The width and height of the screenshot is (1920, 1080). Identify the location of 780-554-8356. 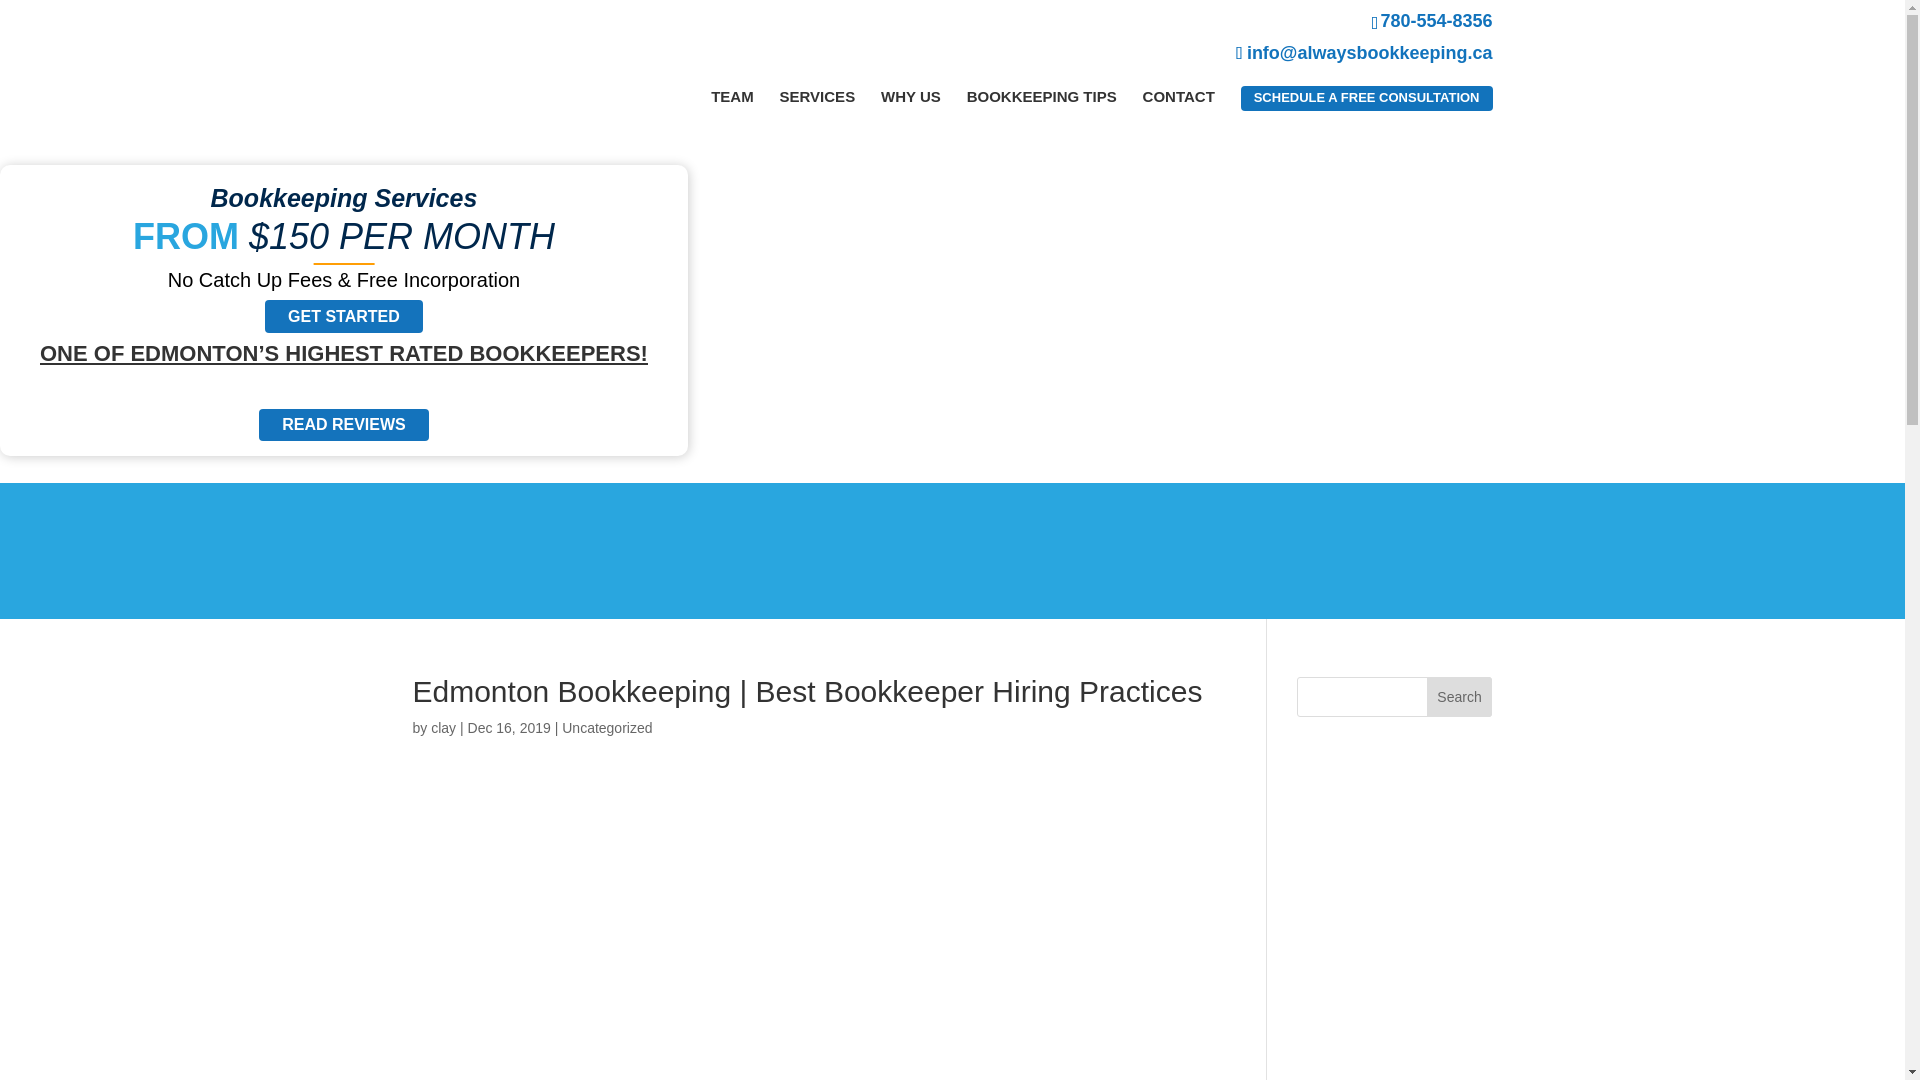
(1168, 20).